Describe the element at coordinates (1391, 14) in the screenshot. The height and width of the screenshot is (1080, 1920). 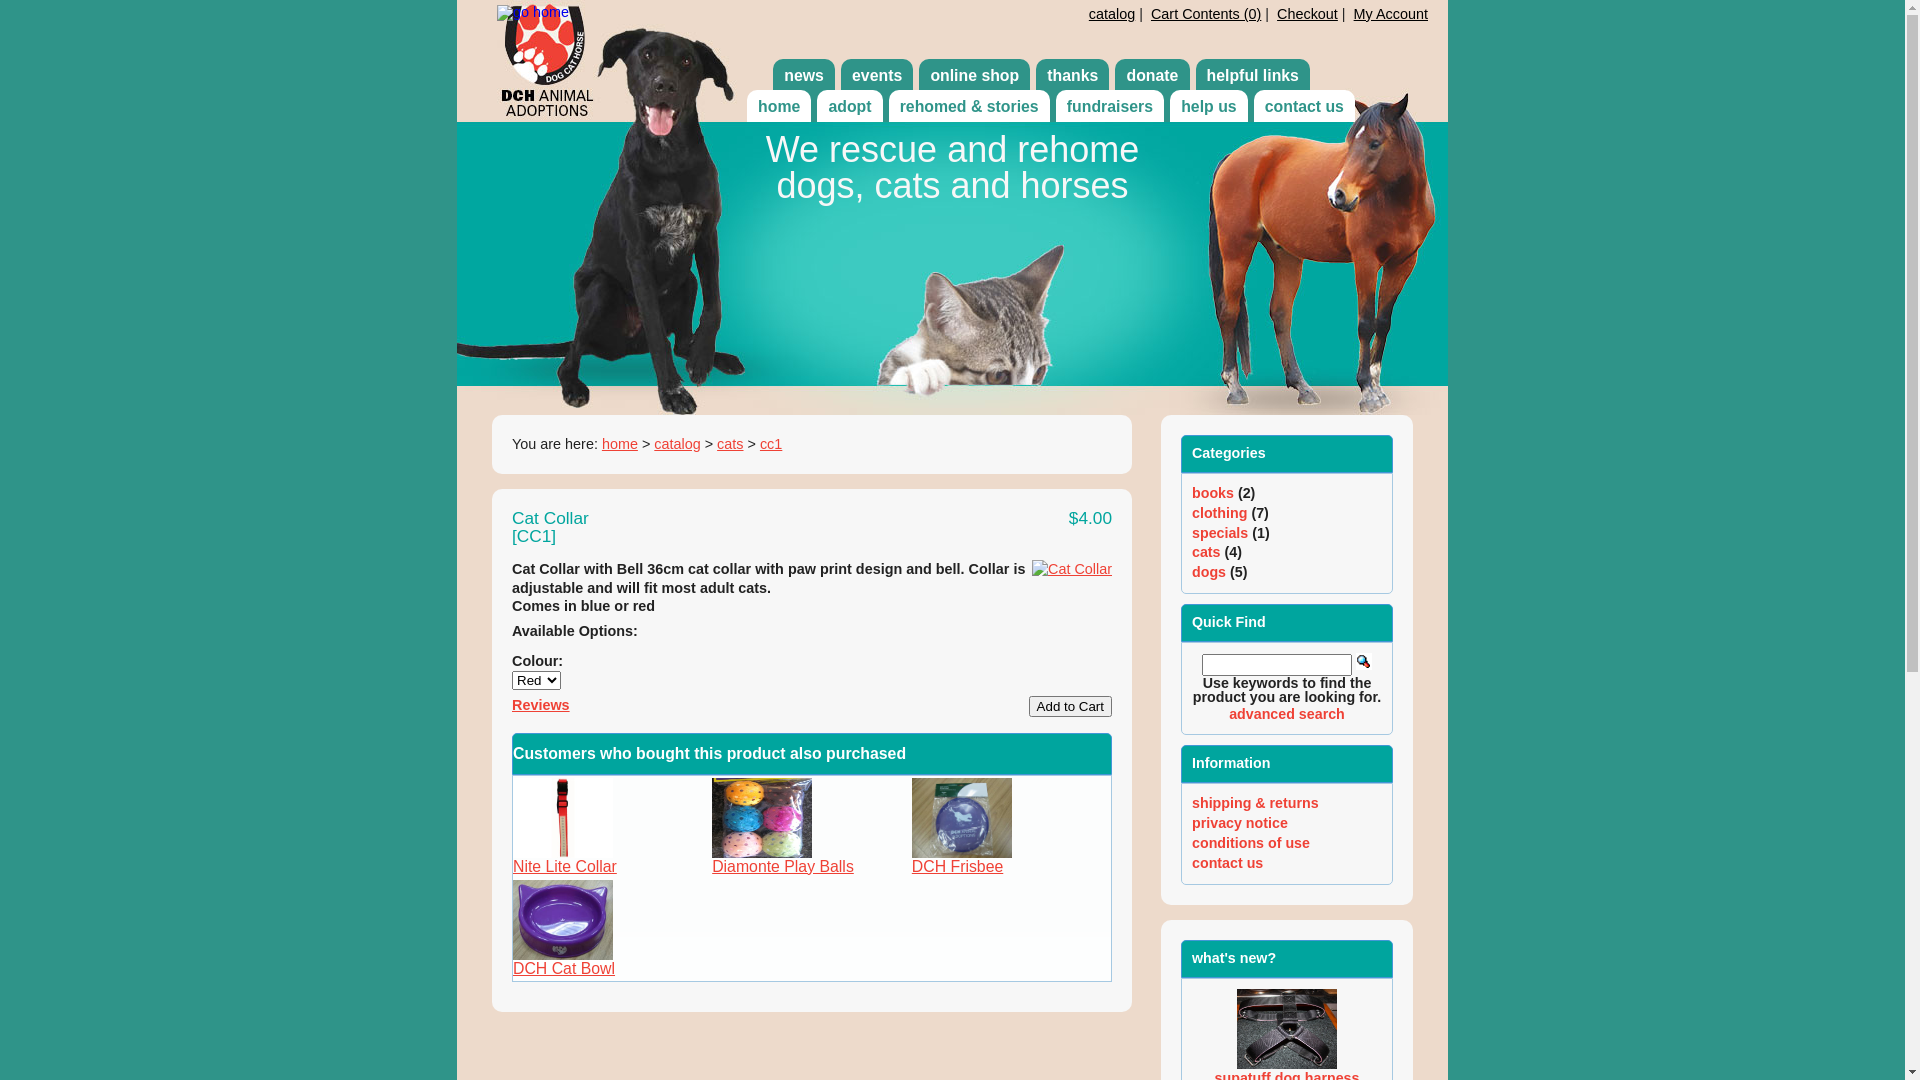
I see `My Account` at that location.